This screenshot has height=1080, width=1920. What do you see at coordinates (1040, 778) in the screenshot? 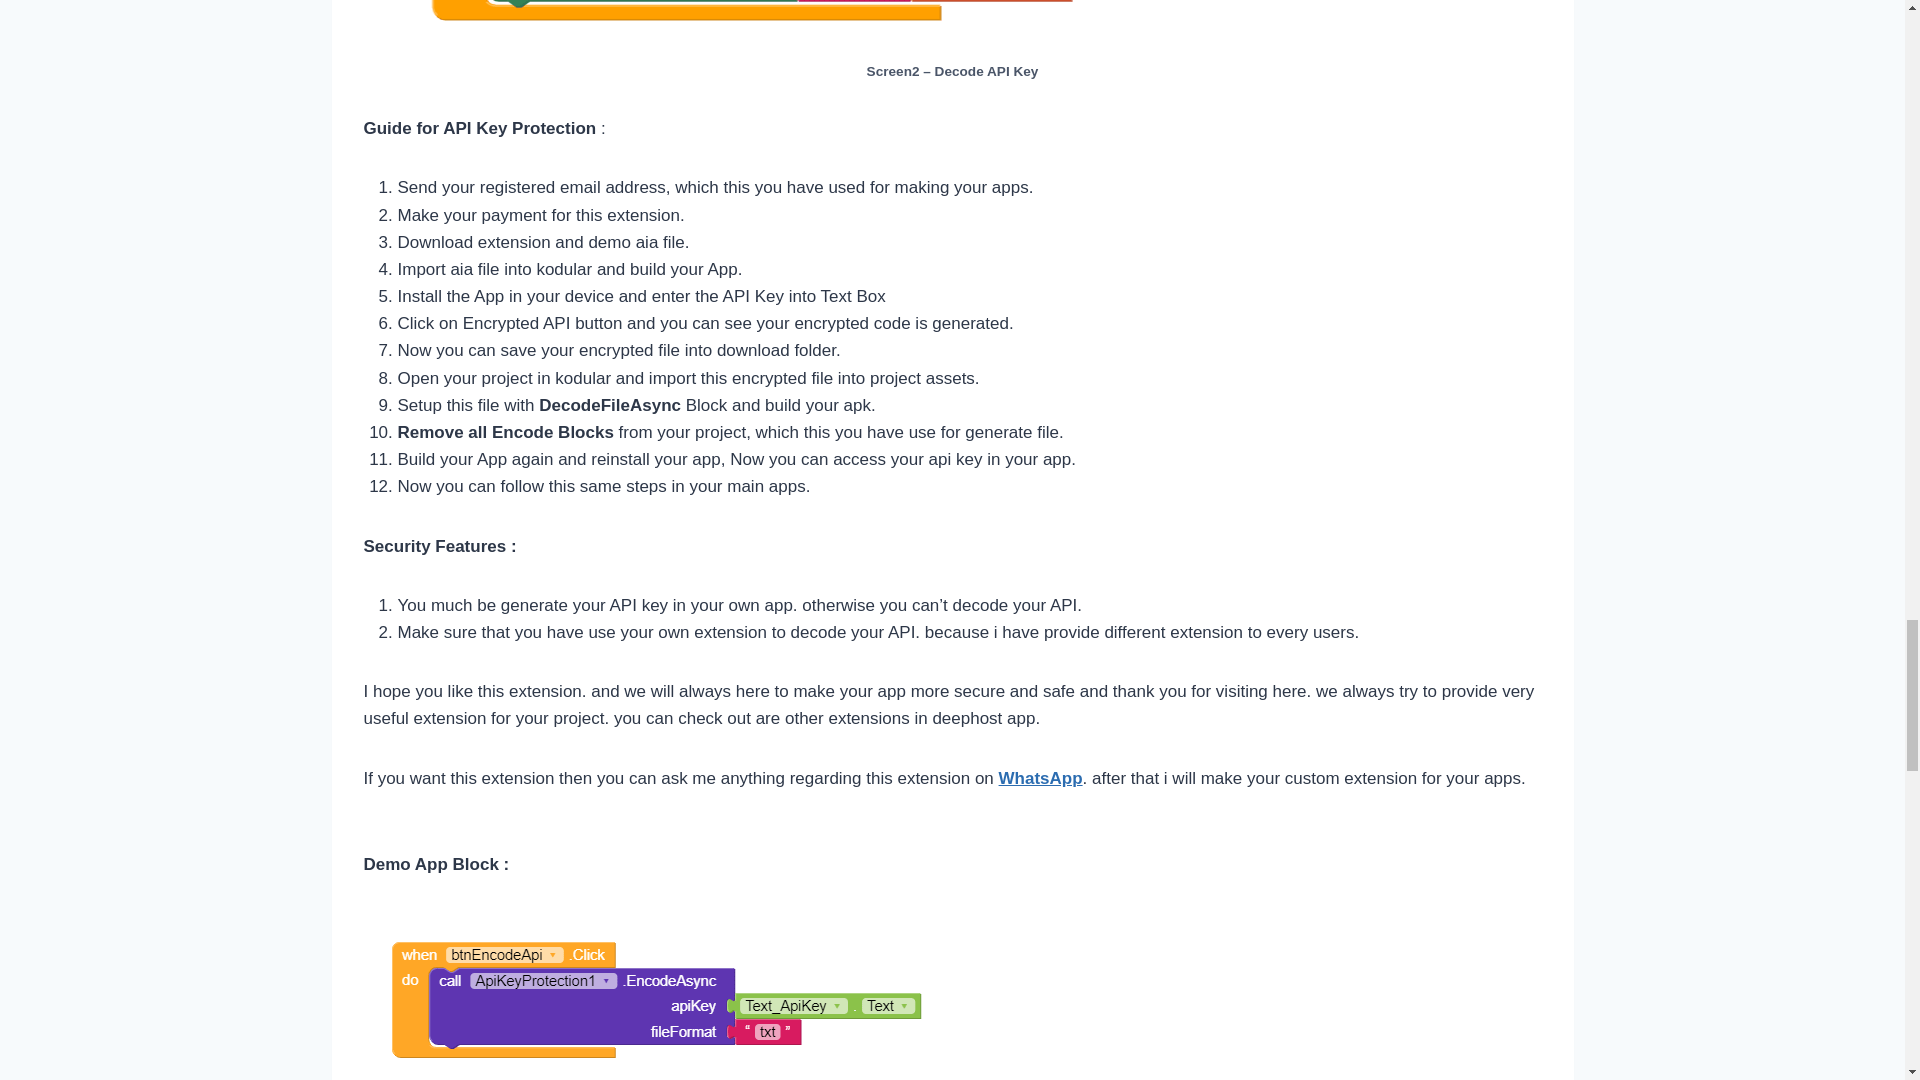
I see `WhatsApp` at bounding box center [1040, 778].